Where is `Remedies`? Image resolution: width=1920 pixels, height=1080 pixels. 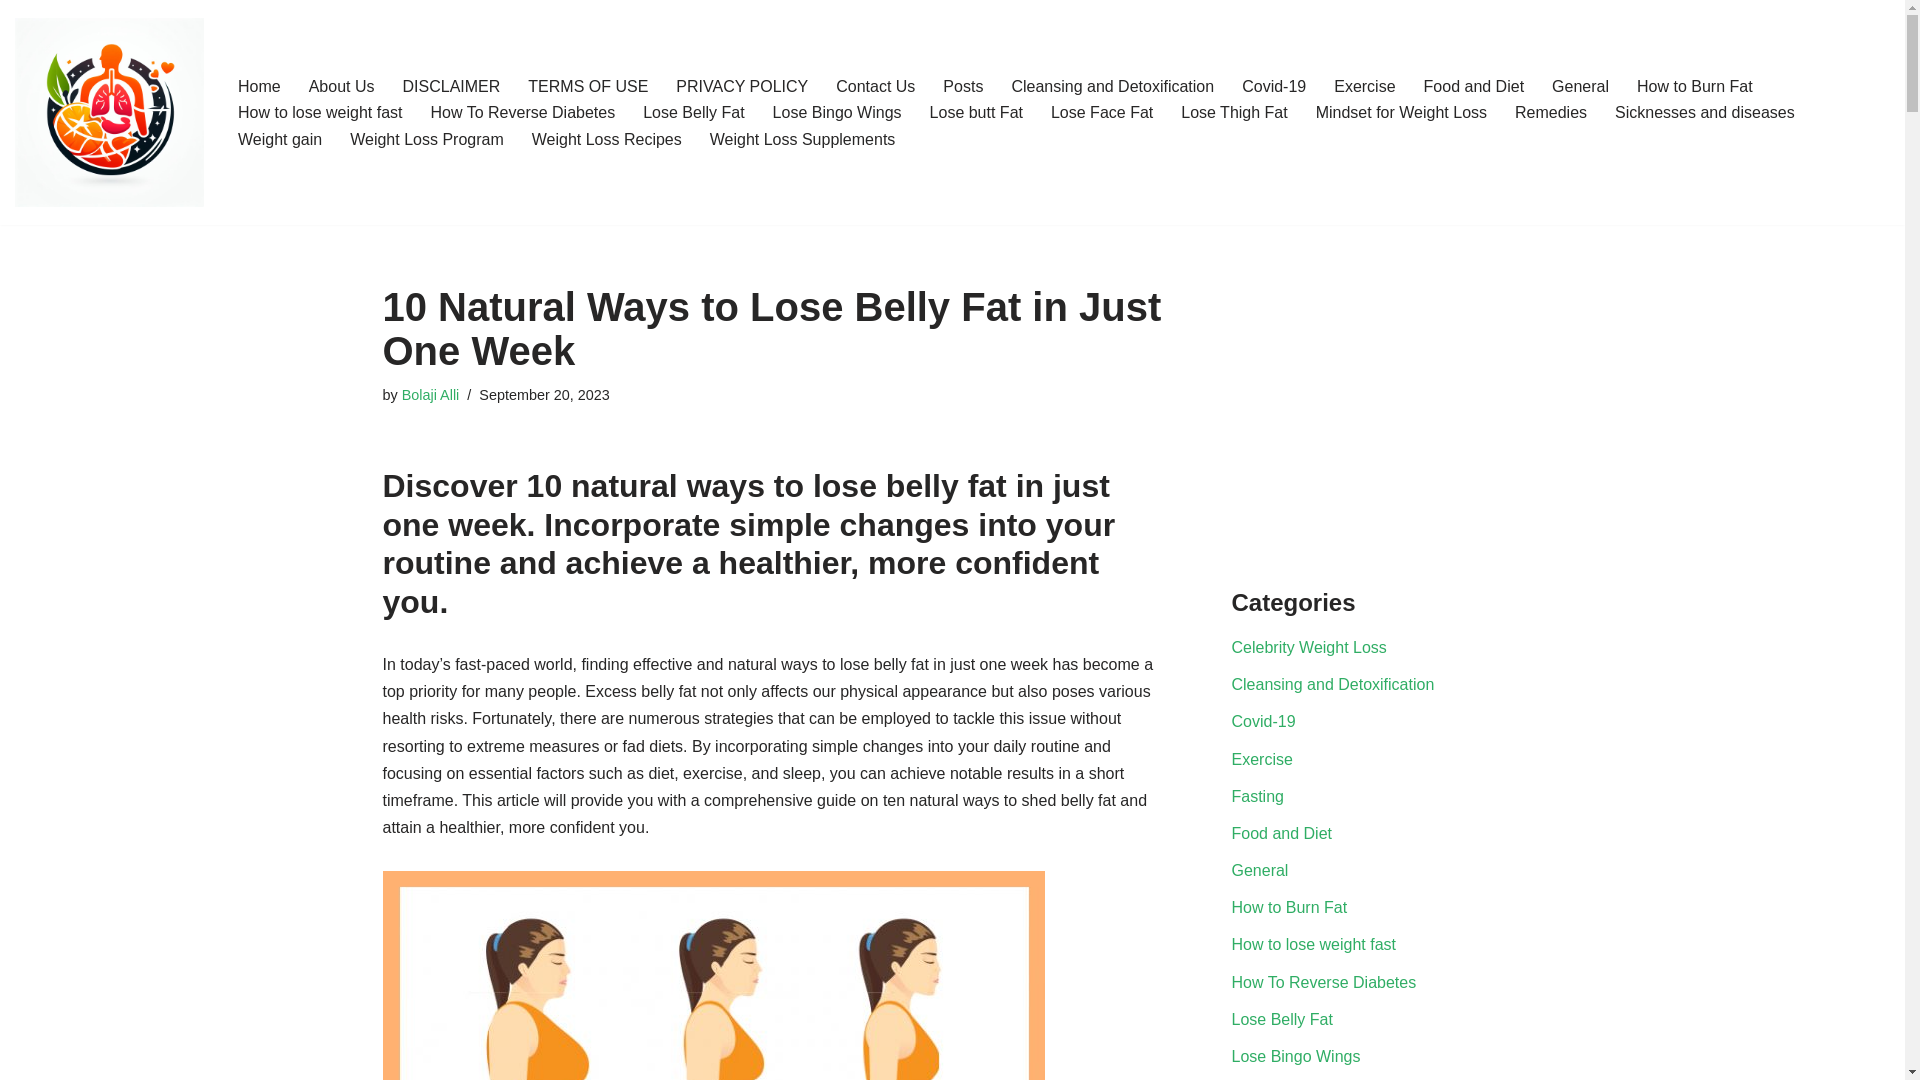
Remedies is located at coordinates (1550, 112).